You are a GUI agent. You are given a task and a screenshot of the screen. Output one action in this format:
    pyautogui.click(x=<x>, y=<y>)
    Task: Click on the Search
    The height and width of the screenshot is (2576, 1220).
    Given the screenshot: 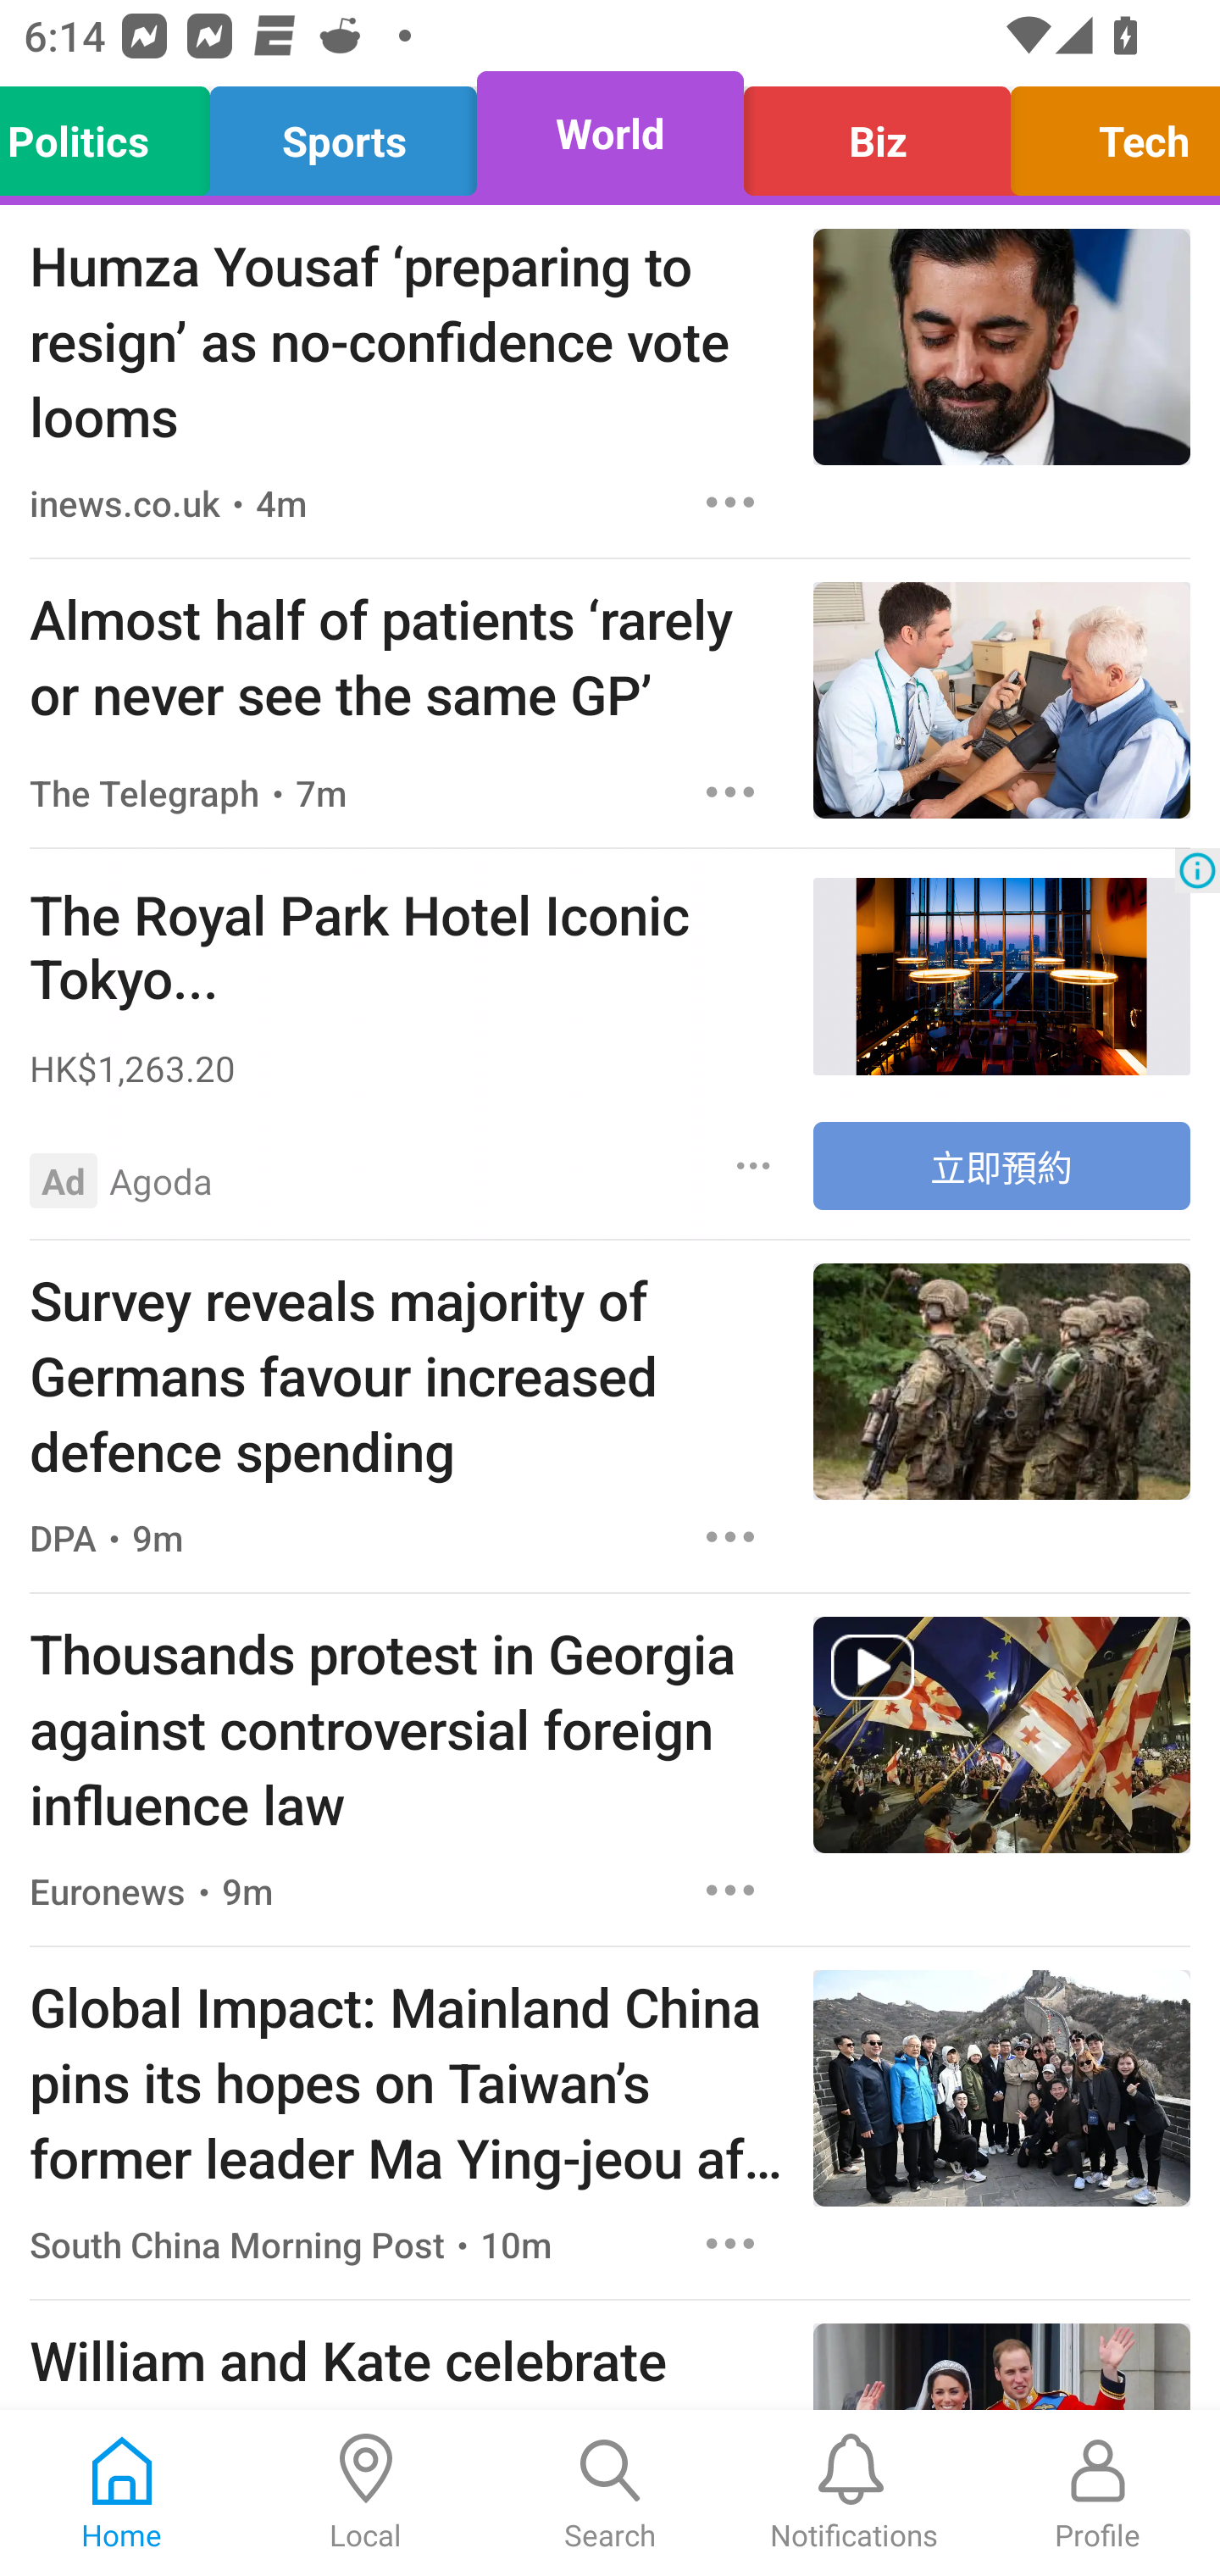 What is the action you would take?
    pyautogui.click(x=610, y=2493)
    